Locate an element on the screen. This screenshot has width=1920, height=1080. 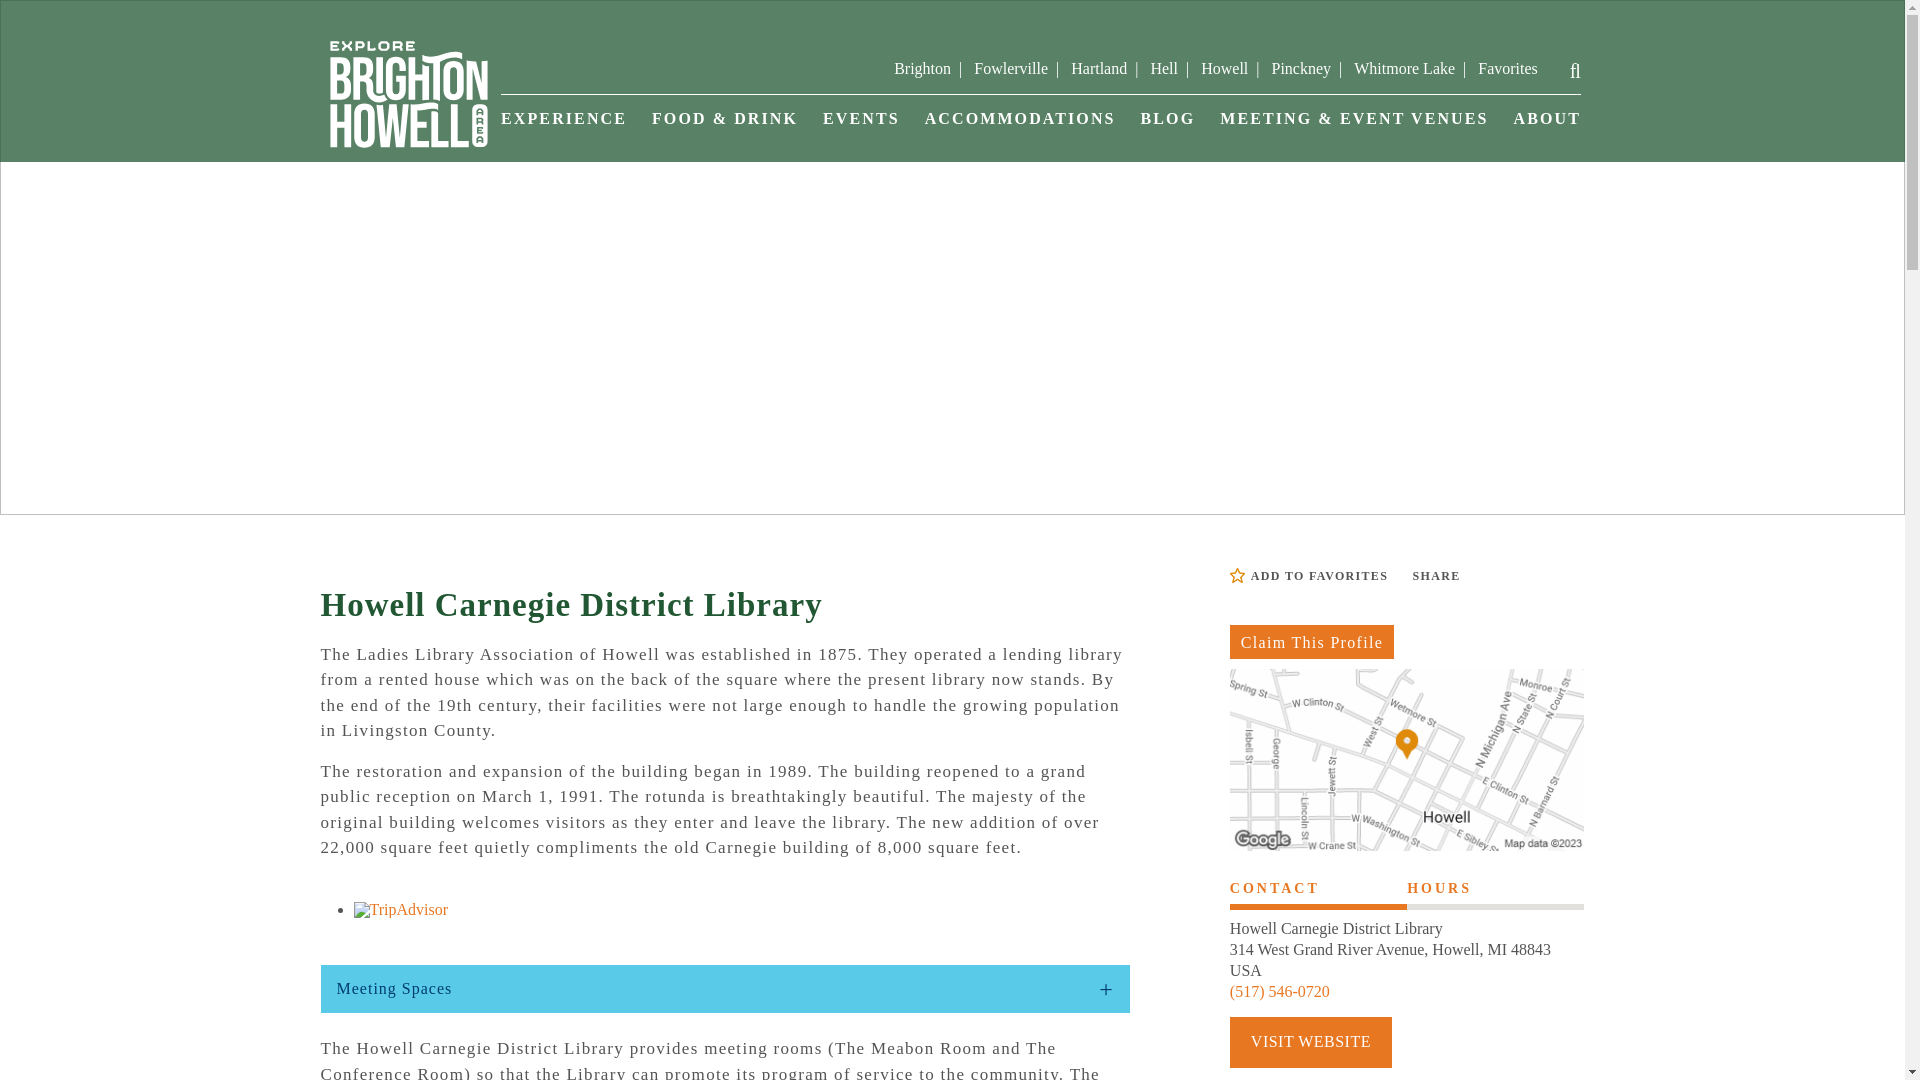
ACCOMMODATIONS is located at coordinates (1020, 131).